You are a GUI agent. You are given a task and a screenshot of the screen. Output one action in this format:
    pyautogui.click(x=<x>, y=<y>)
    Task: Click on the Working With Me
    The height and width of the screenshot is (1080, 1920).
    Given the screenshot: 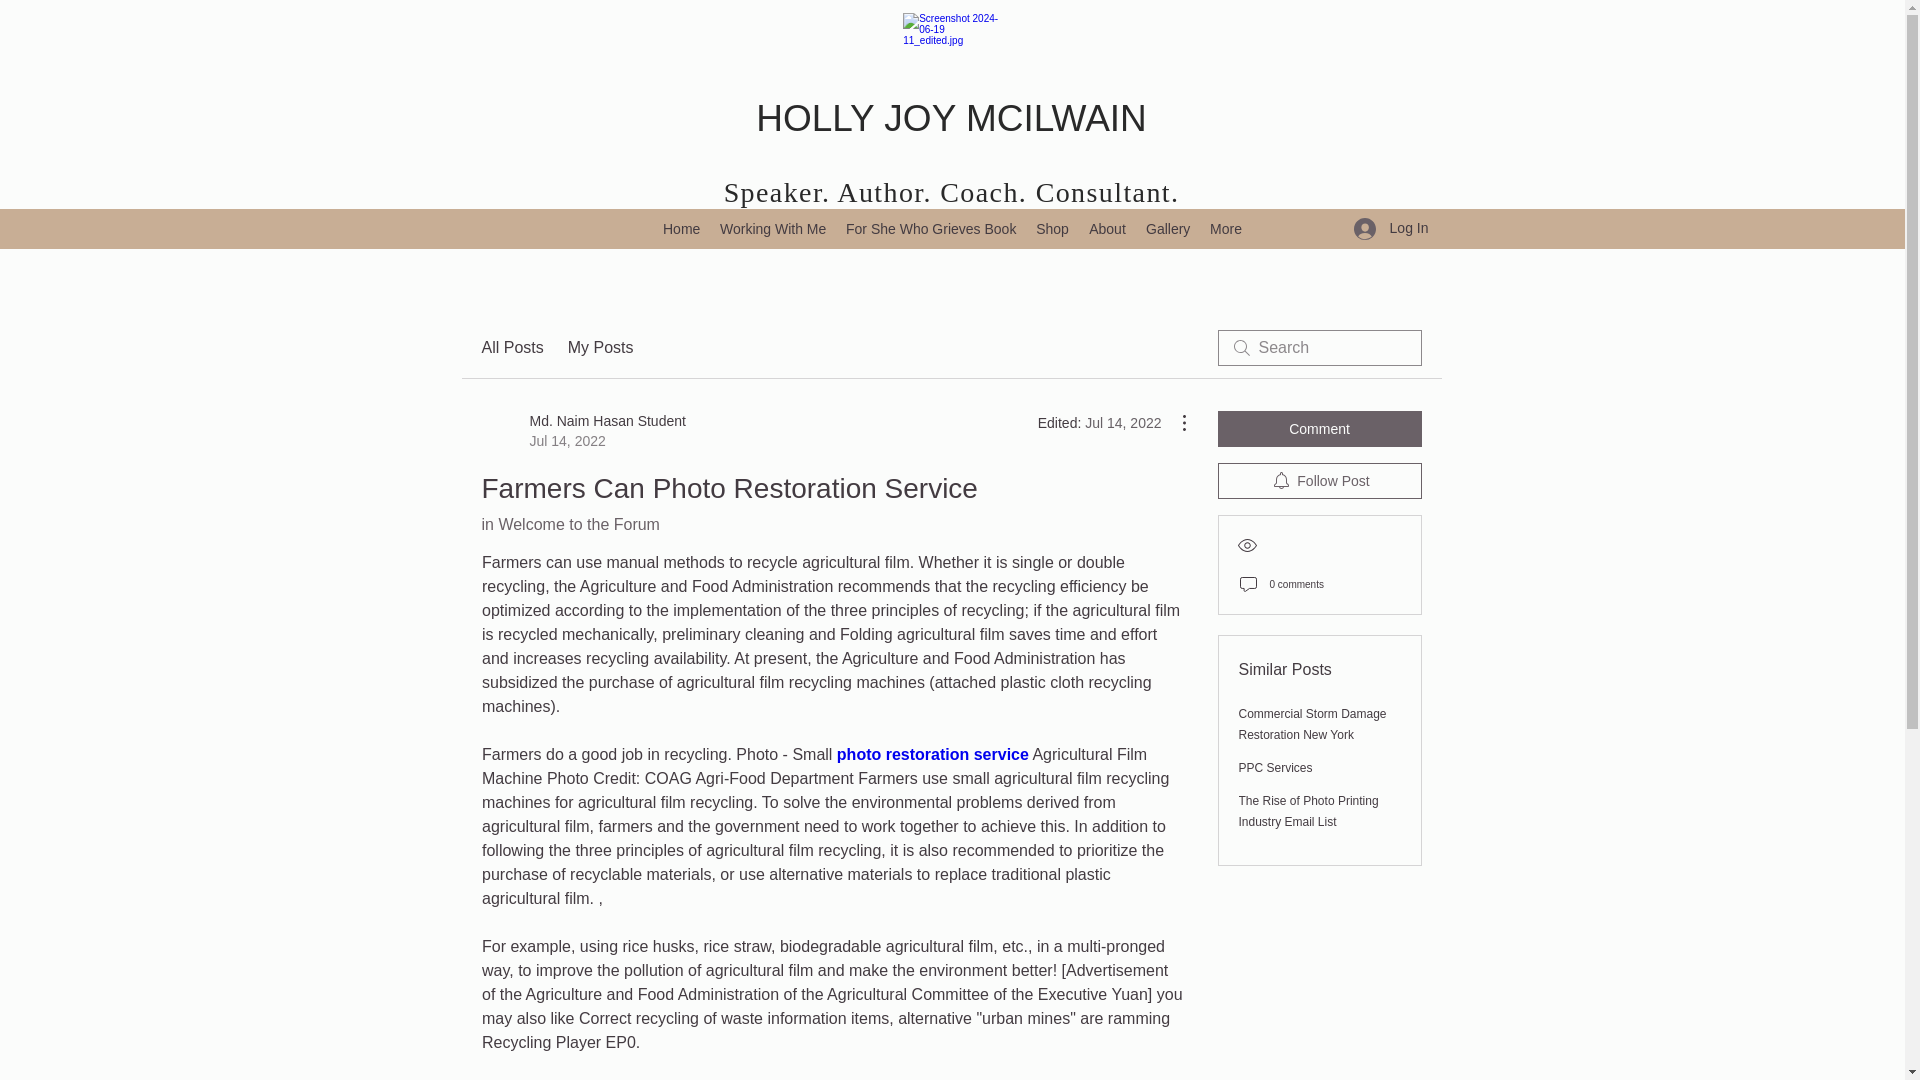 What is the action you would take?
    pyautogui.click(x=772, y=228)
    